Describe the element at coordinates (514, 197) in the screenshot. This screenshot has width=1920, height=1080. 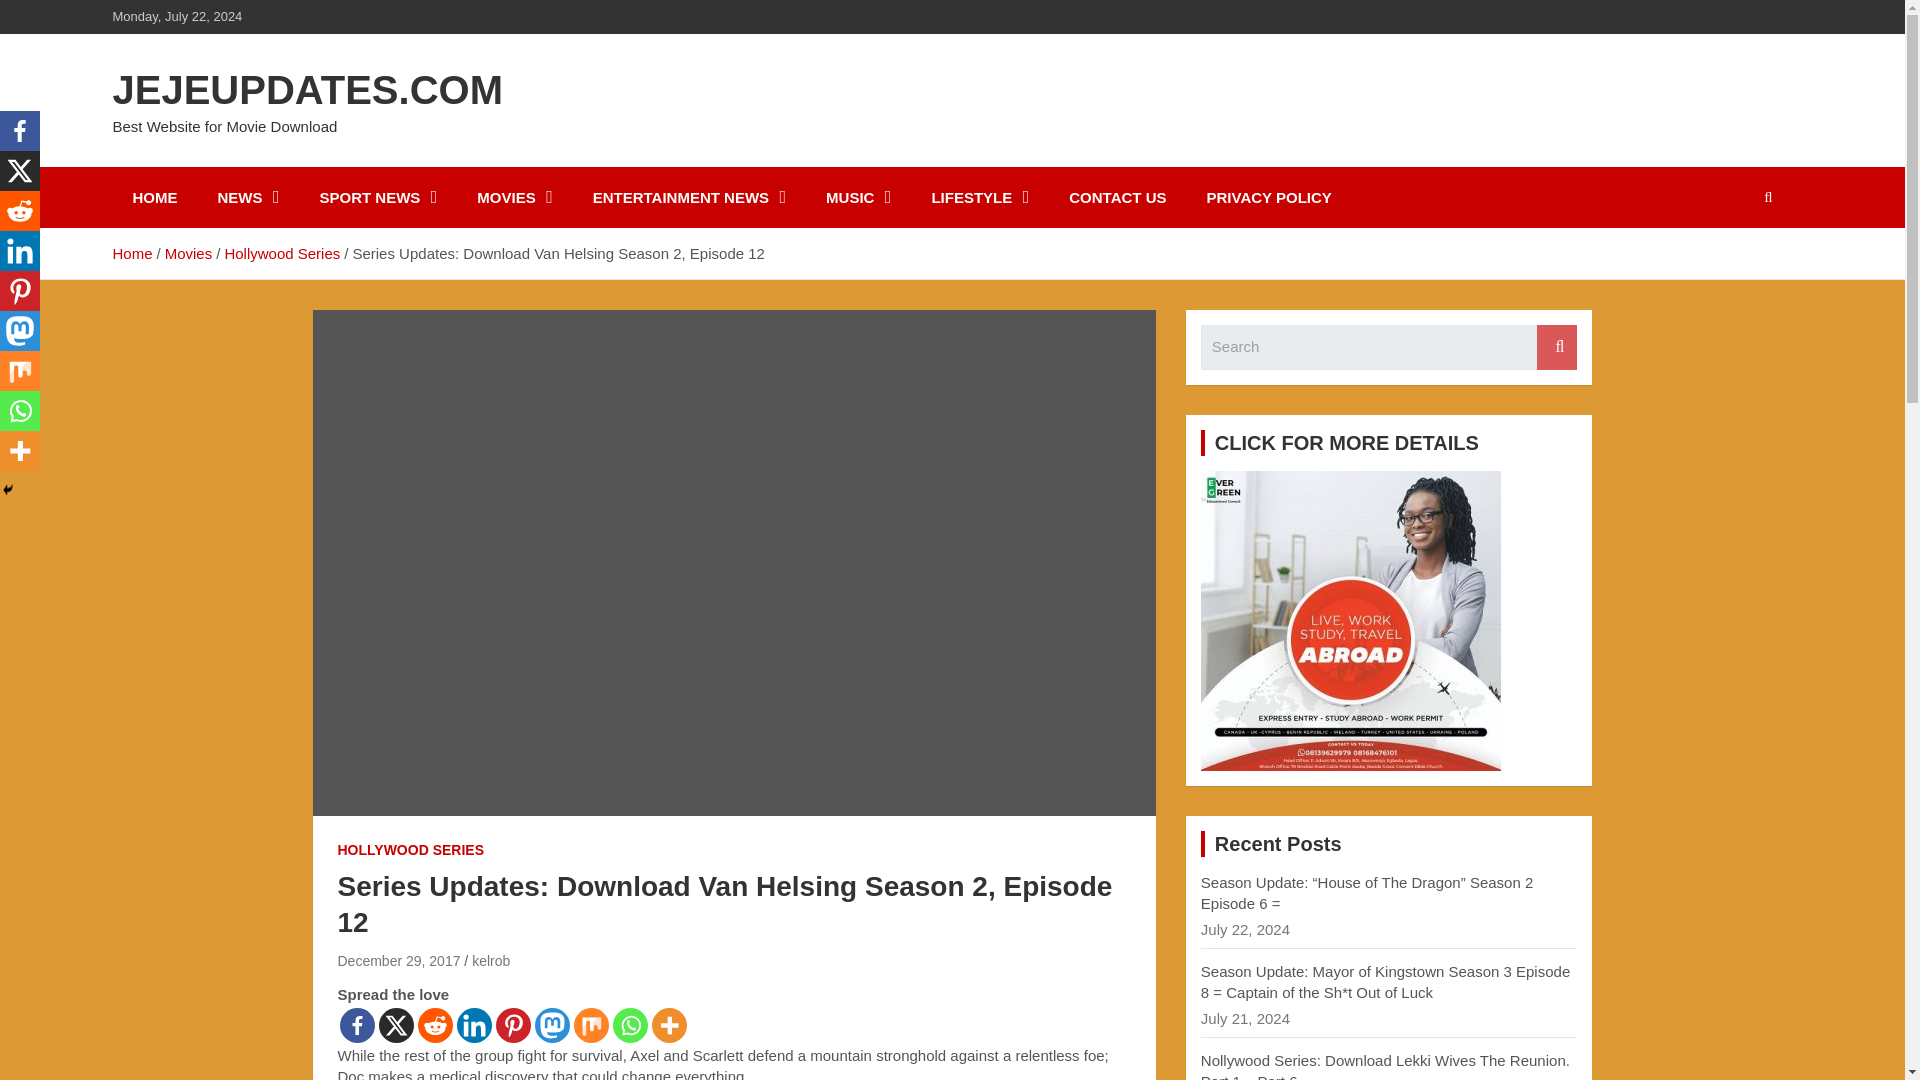
I see `MOVIES` at that location.